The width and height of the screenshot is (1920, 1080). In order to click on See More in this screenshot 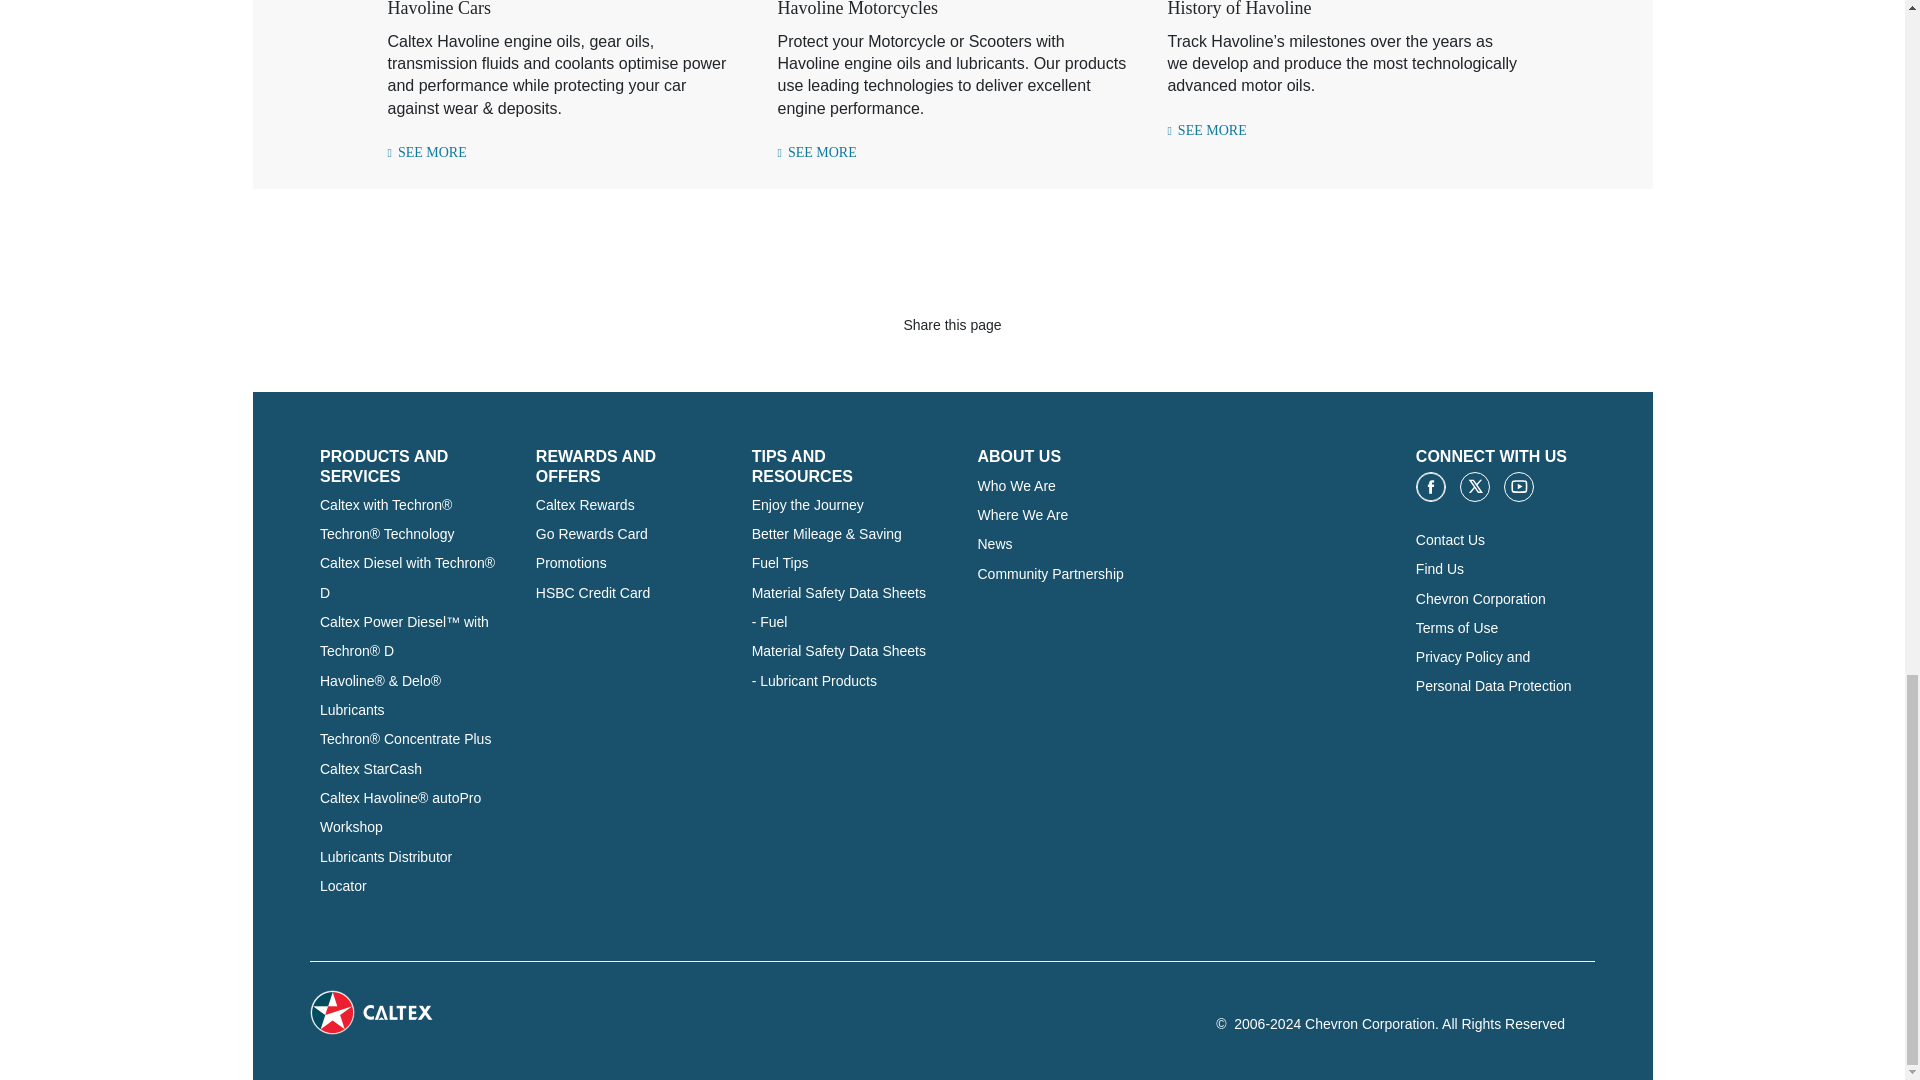, I will do `click(426, 152)`.